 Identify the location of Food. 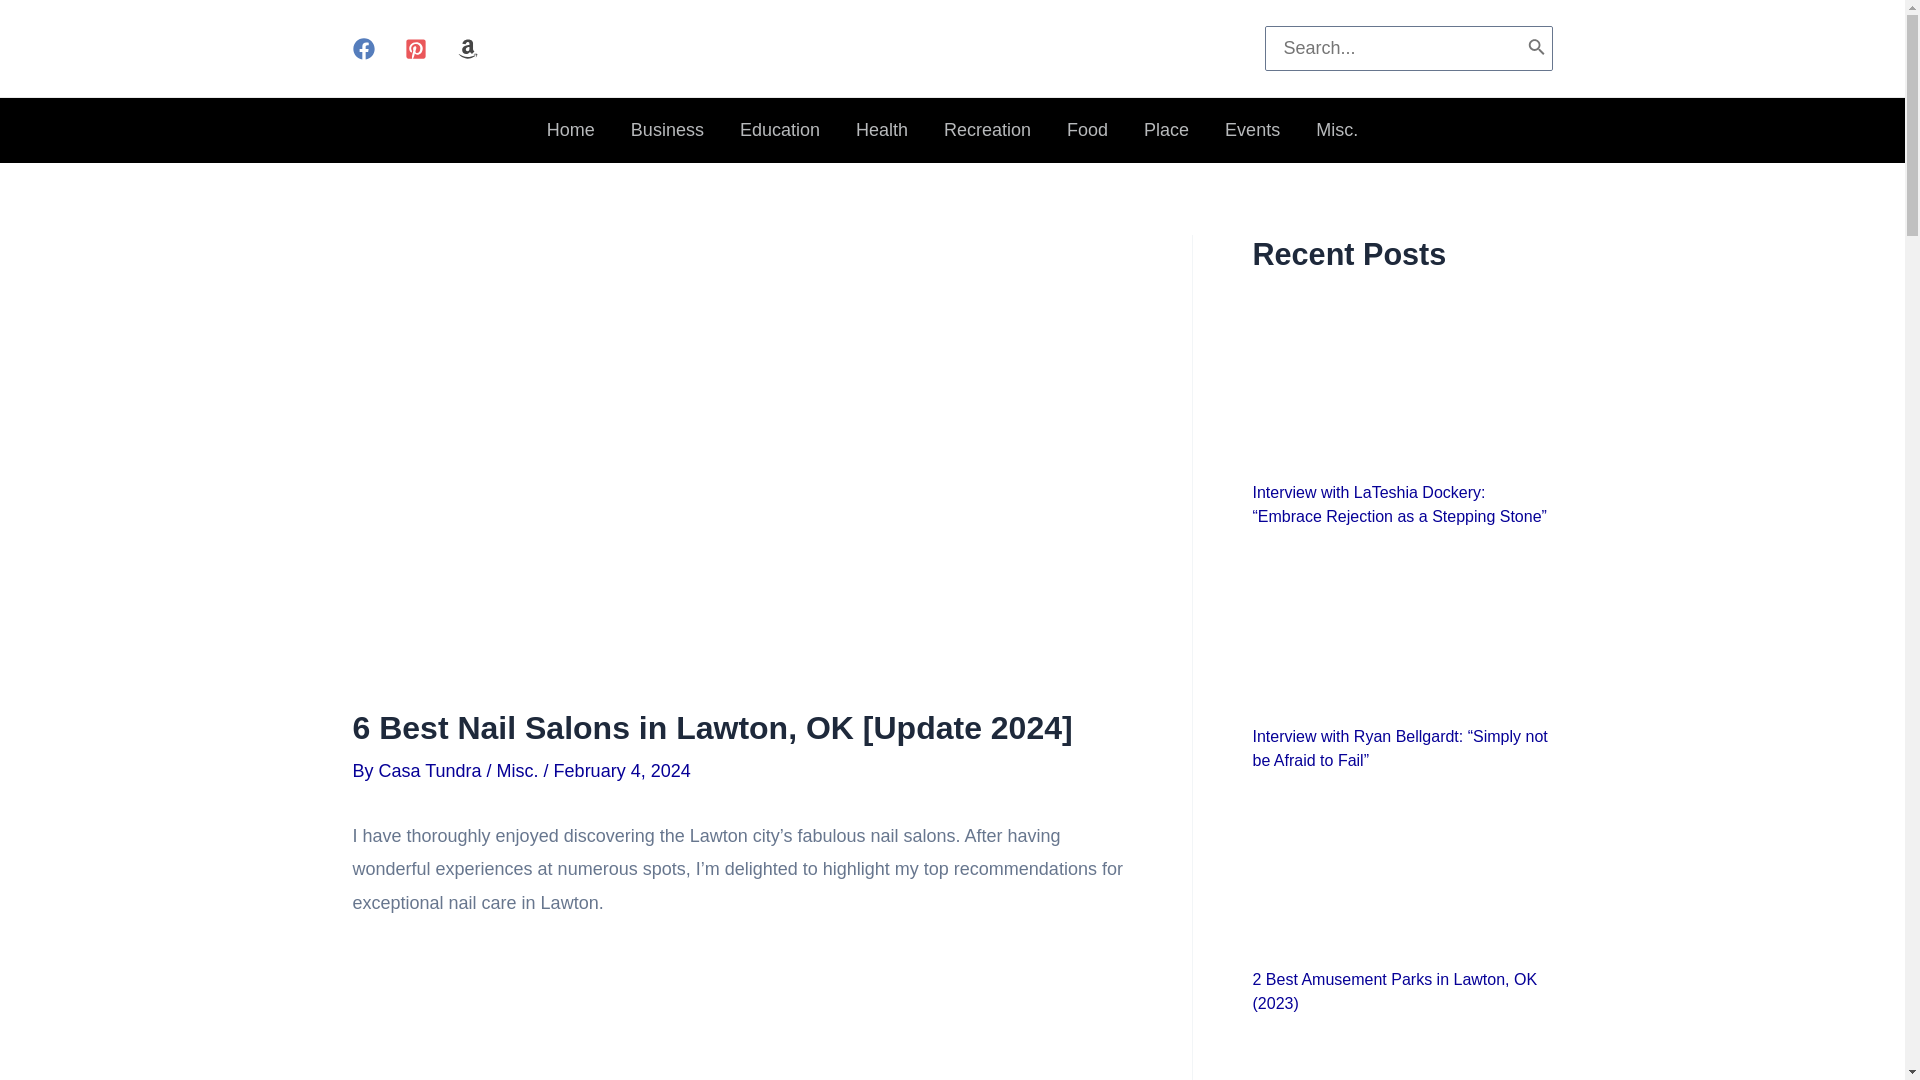
(1086, 130).